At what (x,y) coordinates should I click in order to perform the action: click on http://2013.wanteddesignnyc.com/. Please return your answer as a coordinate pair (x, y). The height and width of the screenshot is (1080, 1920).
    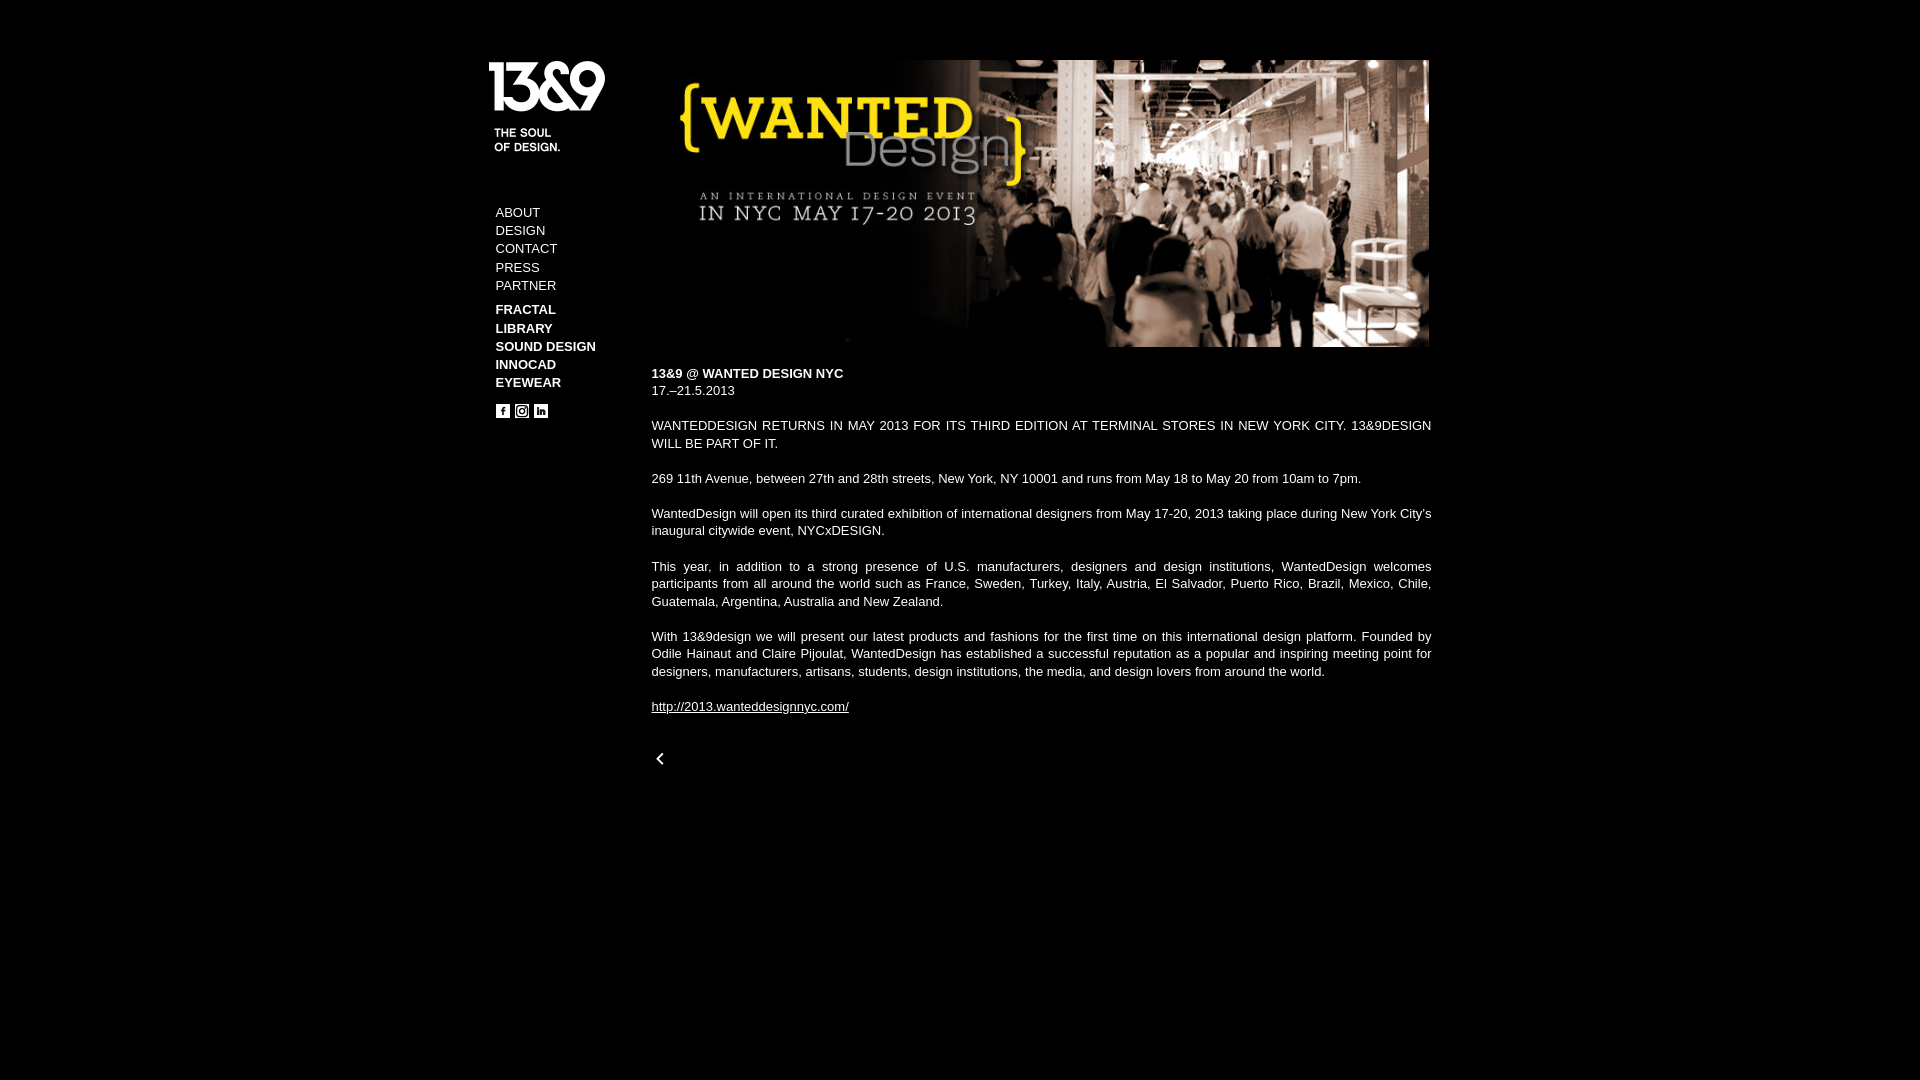
    Looking at the image, I should click on (750, 706).